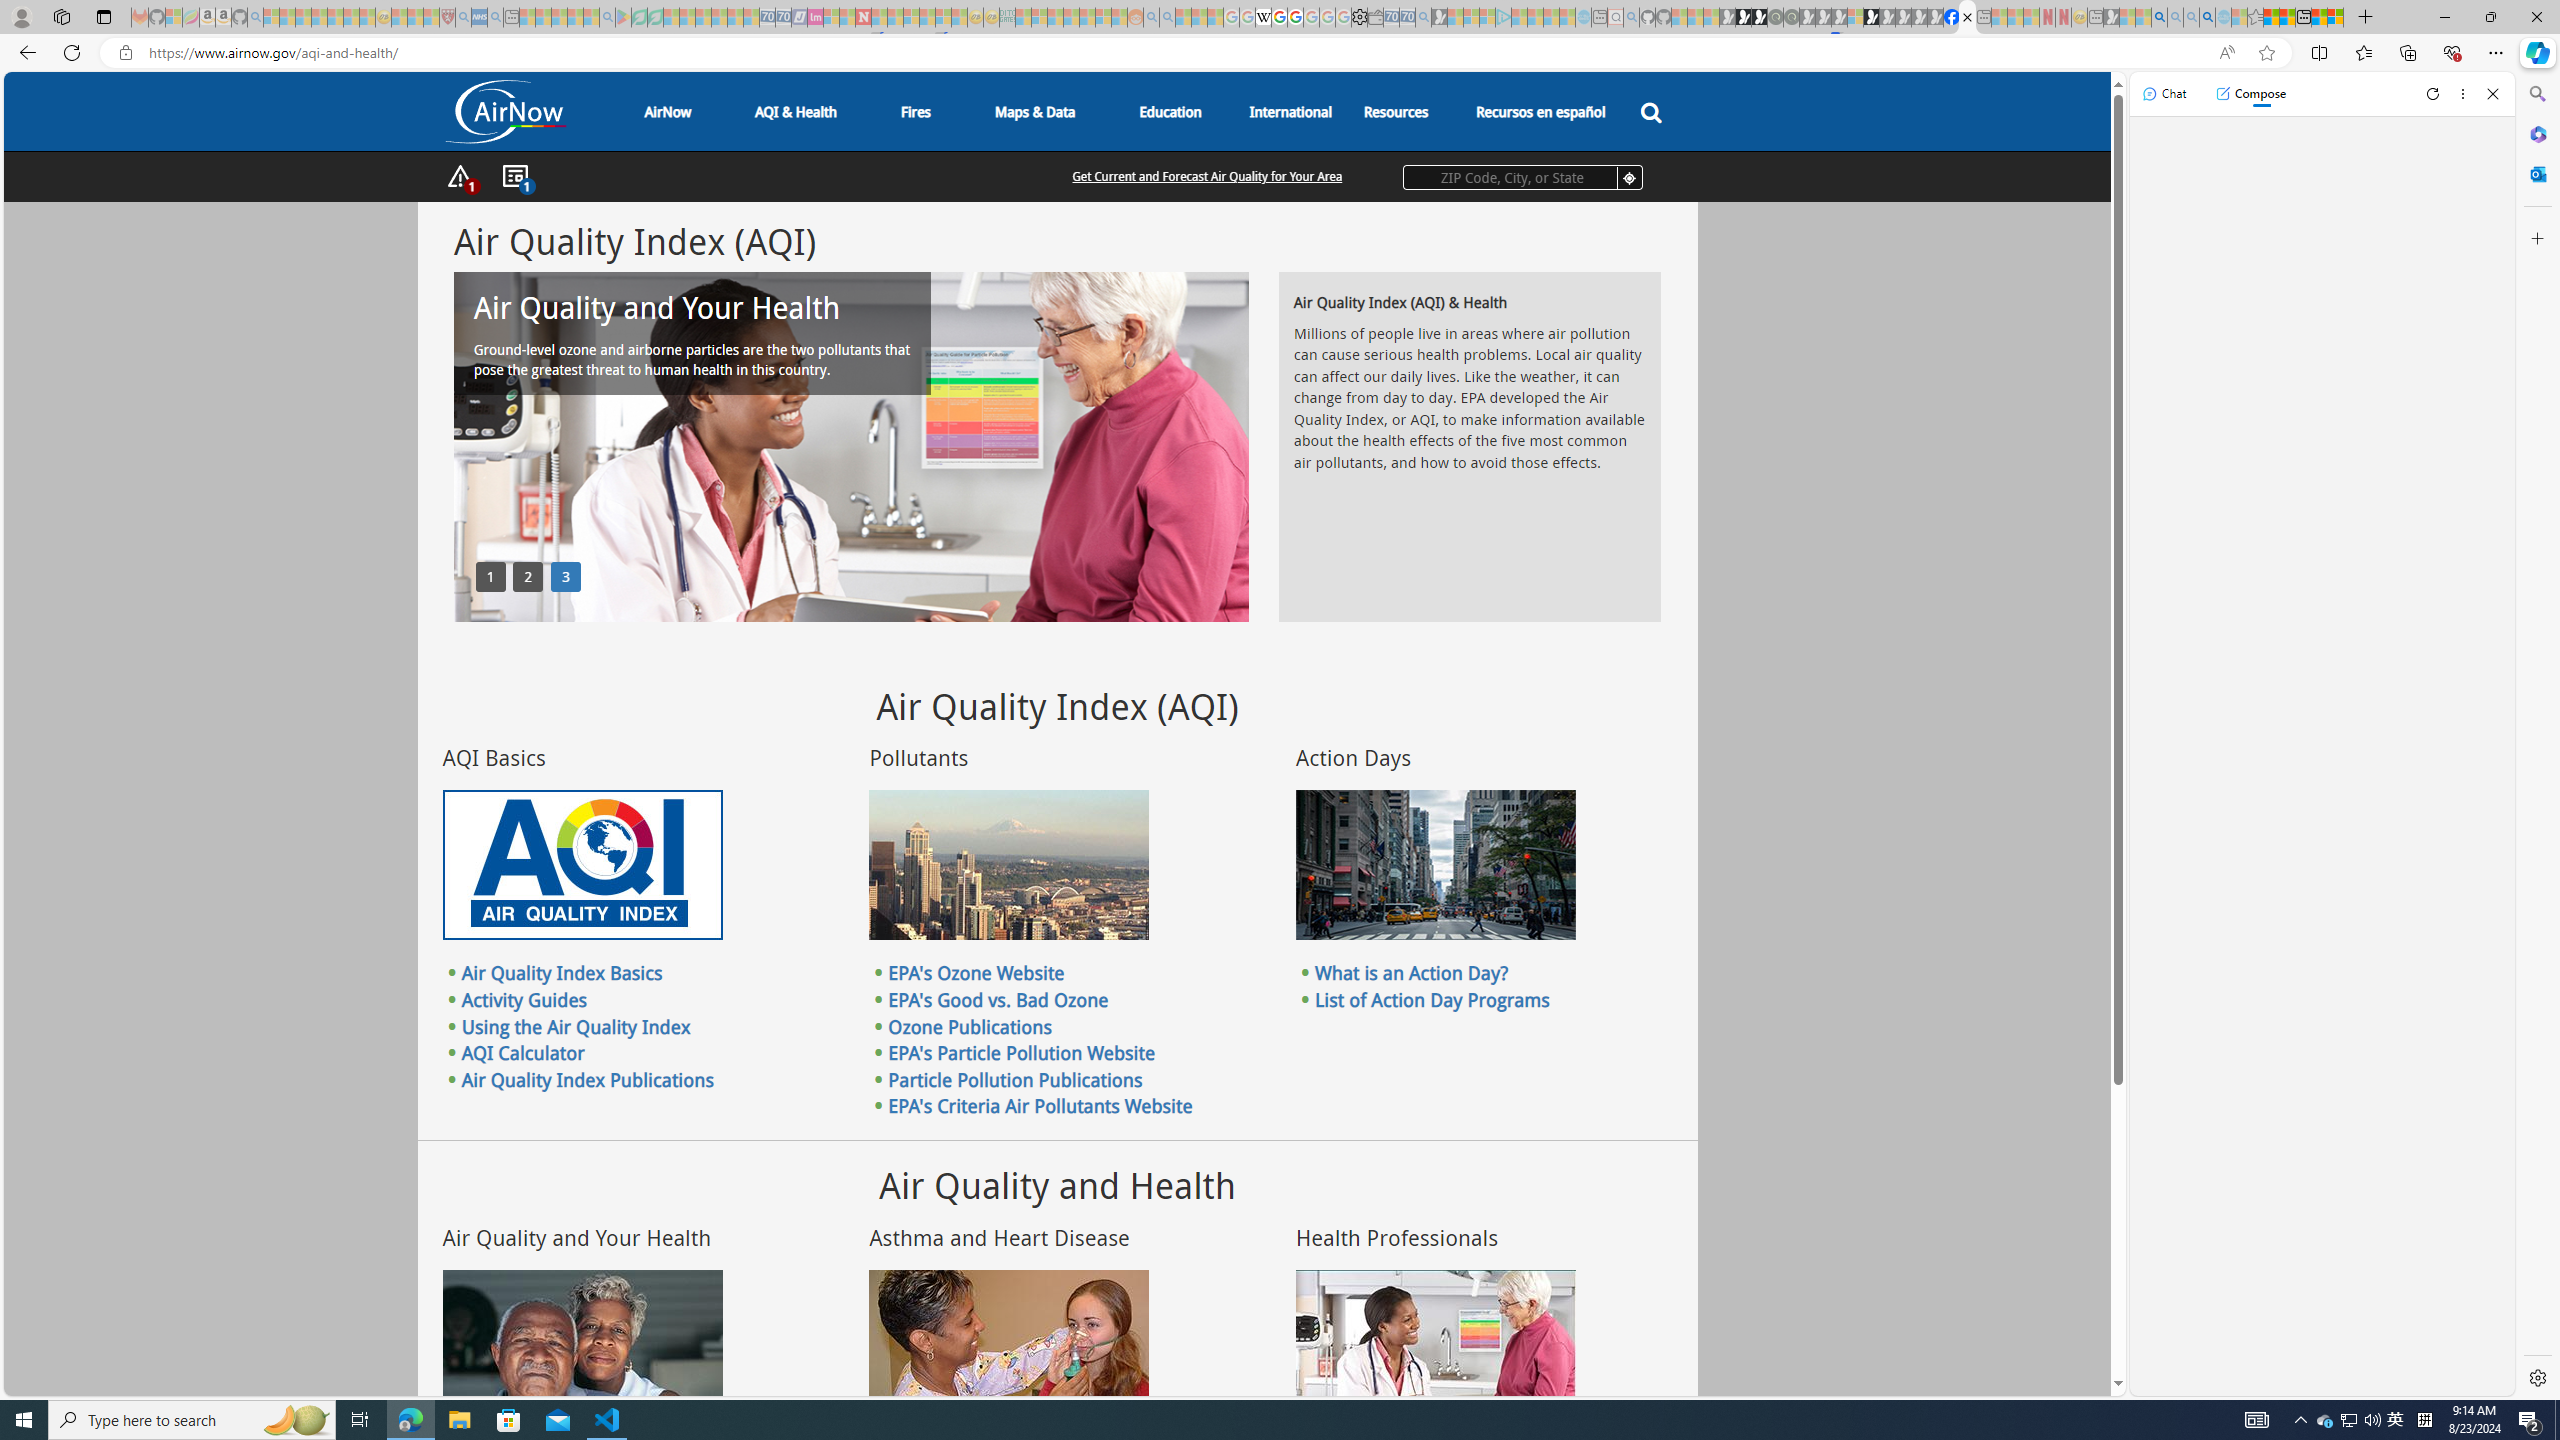 The image size is (2560, 1440). Describe the element at coordinates (574, 17) in the screenshot. I see `Pets - MSN - Sleeping` at that location.